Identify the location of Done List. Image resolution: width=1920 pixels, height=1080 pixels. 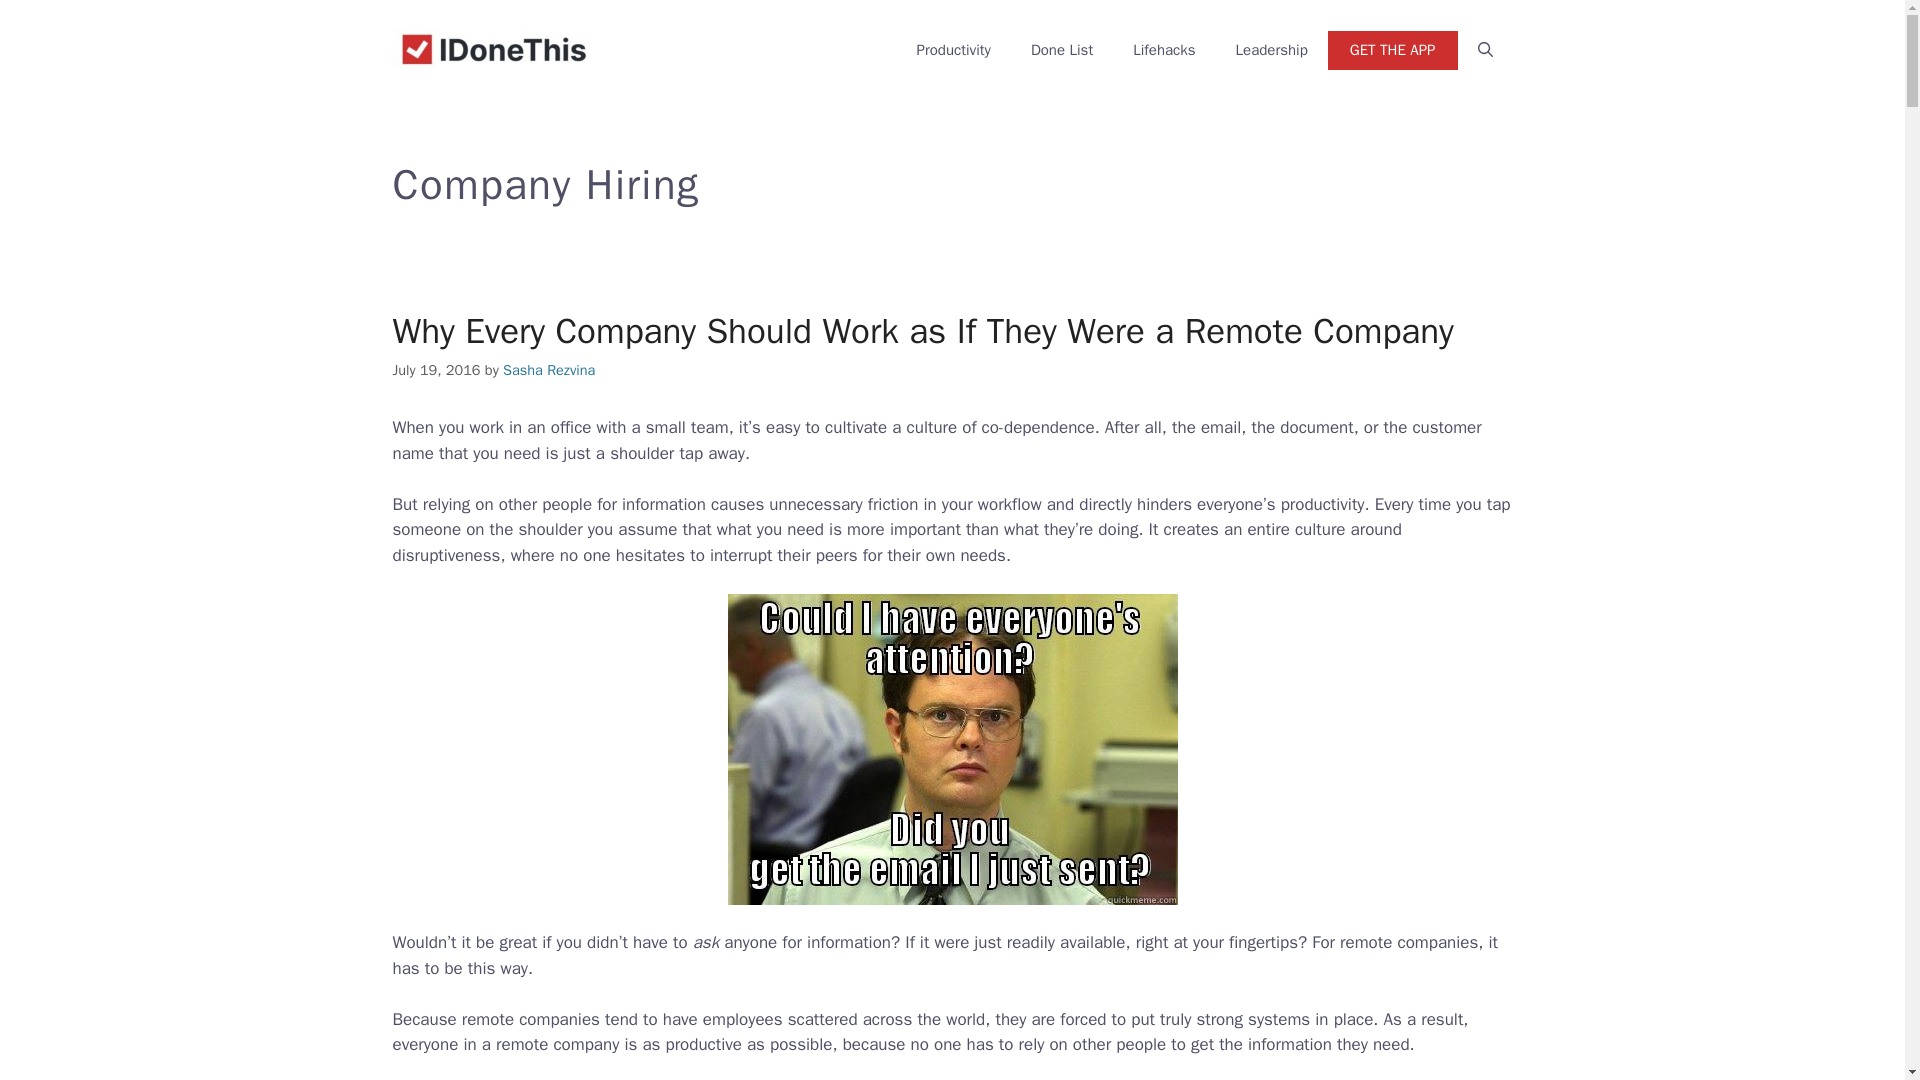
(1062, 50).